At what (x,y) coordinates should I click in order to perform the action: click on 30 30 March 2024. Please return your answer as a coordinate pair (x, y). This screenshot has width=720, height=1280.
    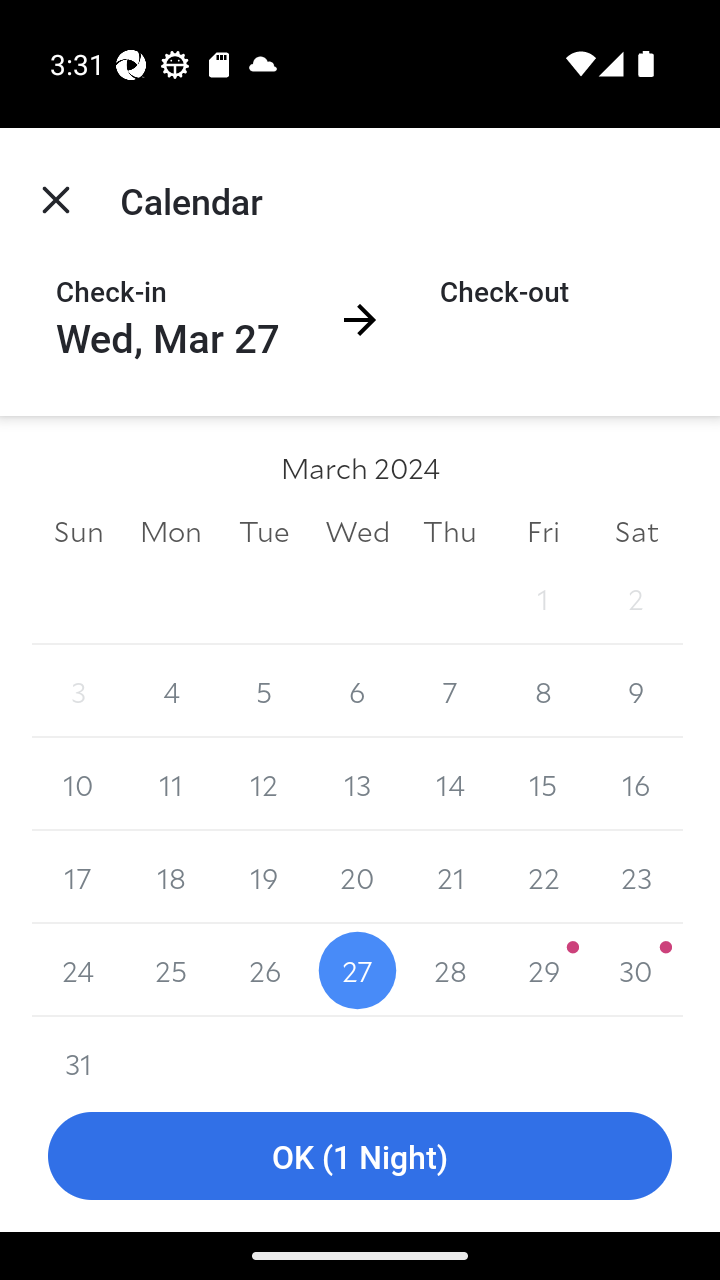
    Looking at the image, I should click on (636, 970).